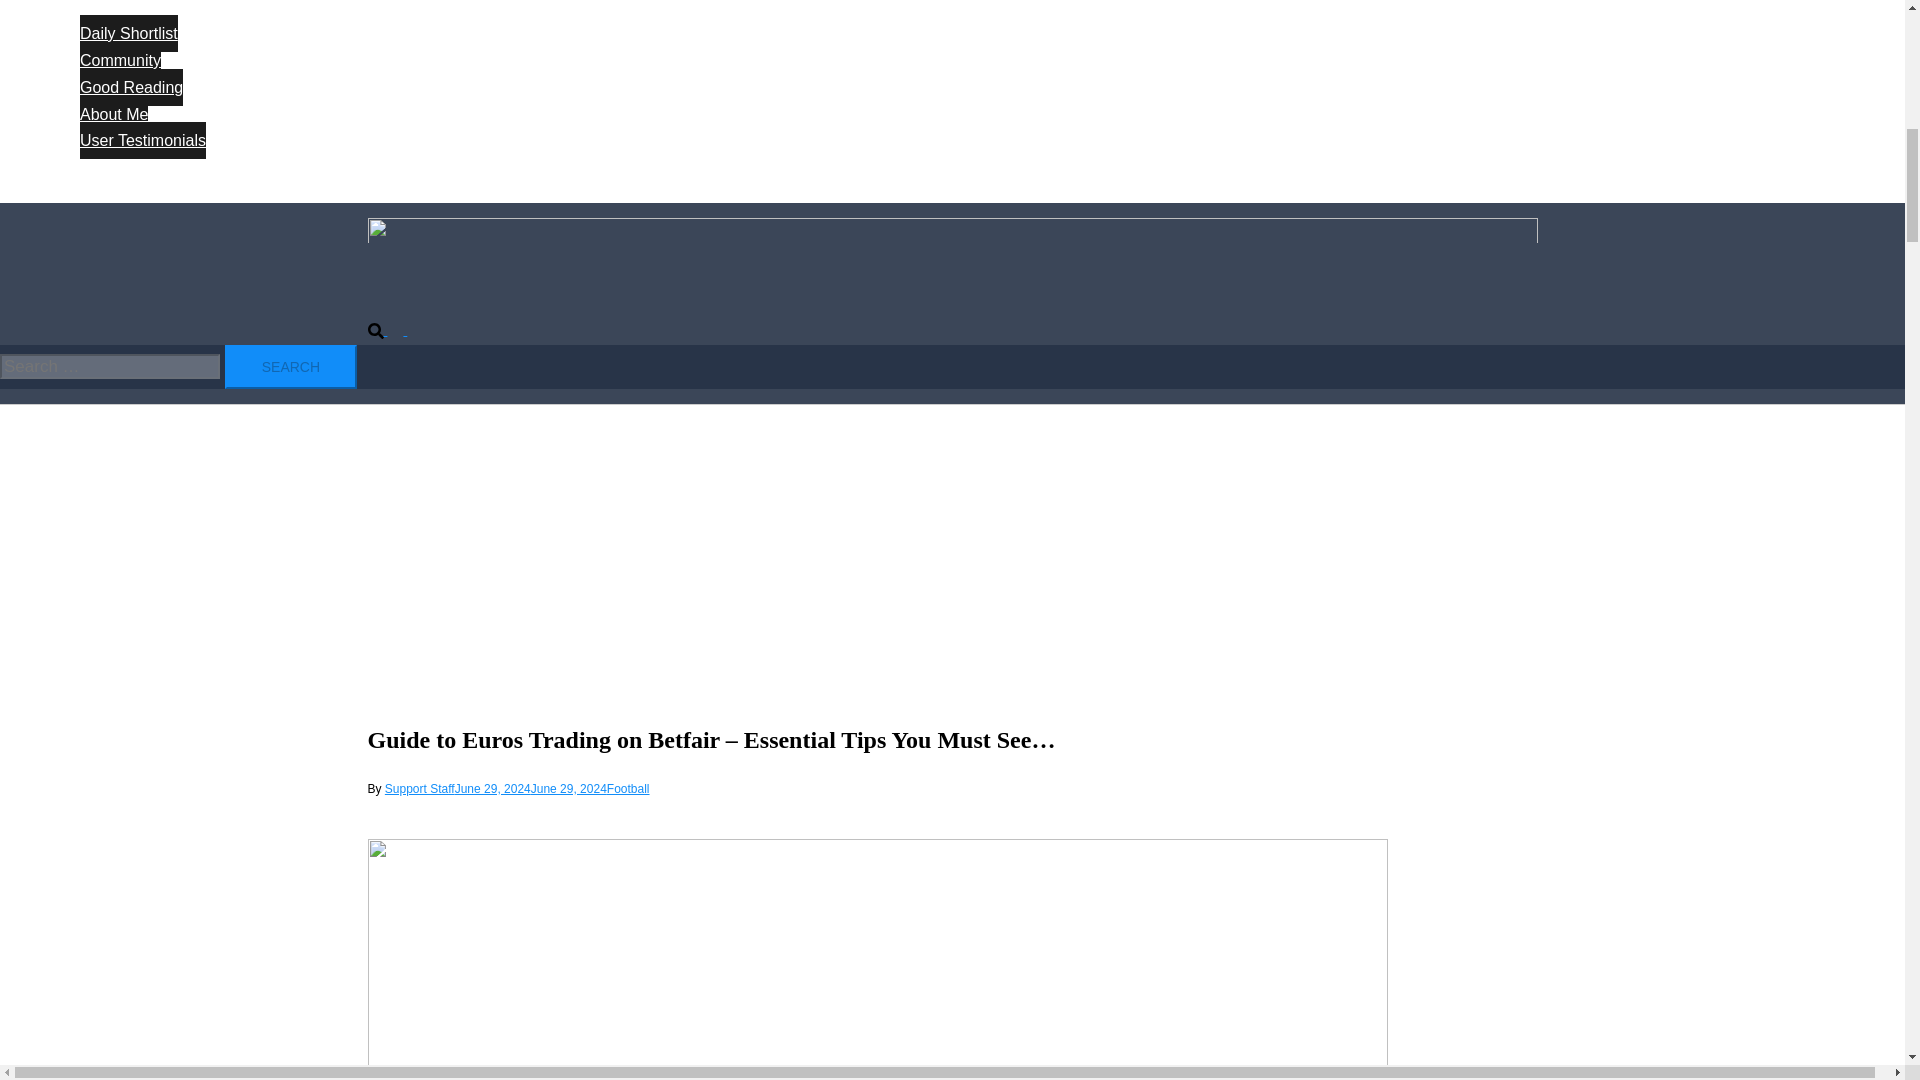 The height and width of the screenshot is (1080, 1920). I want to click on Daily Shortlist, so click(129, 33).